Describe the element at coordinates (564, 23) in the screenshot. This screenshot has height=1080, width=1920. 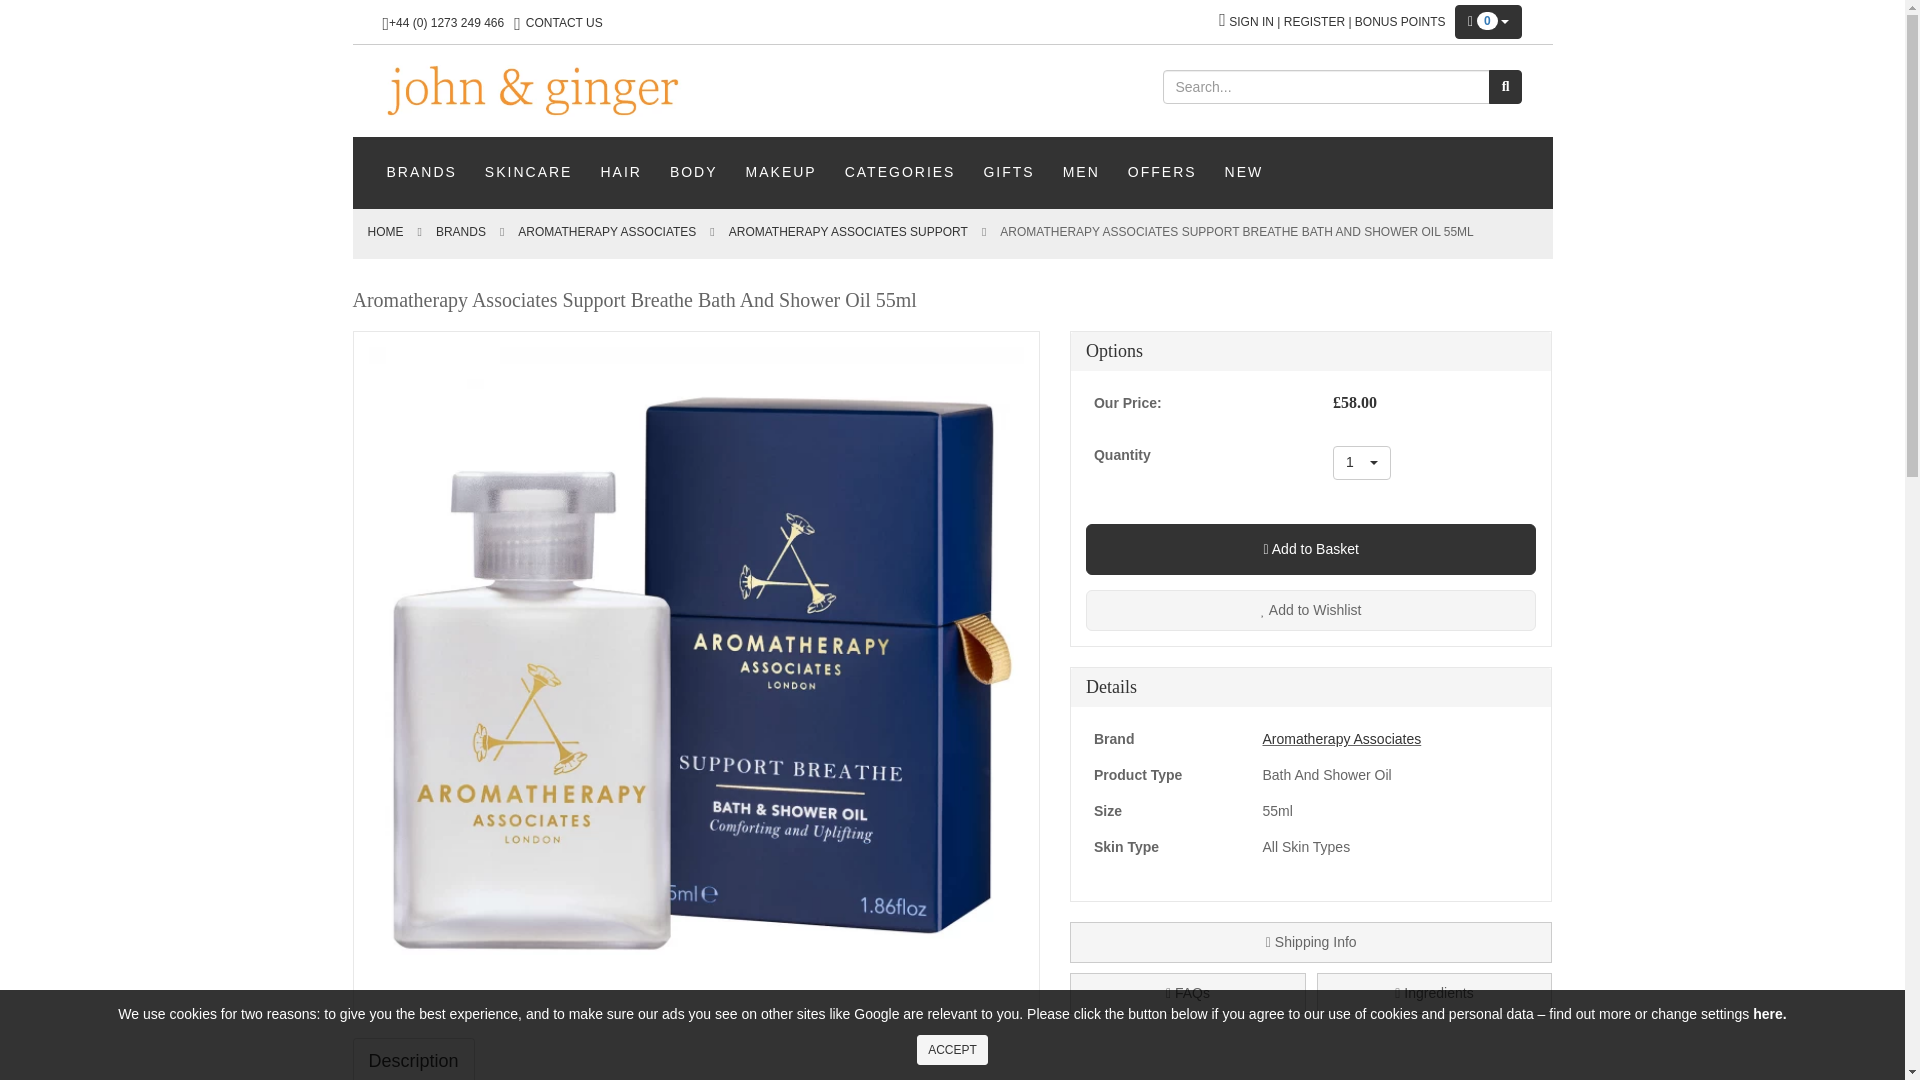
I see `CONTACT US` at that location.